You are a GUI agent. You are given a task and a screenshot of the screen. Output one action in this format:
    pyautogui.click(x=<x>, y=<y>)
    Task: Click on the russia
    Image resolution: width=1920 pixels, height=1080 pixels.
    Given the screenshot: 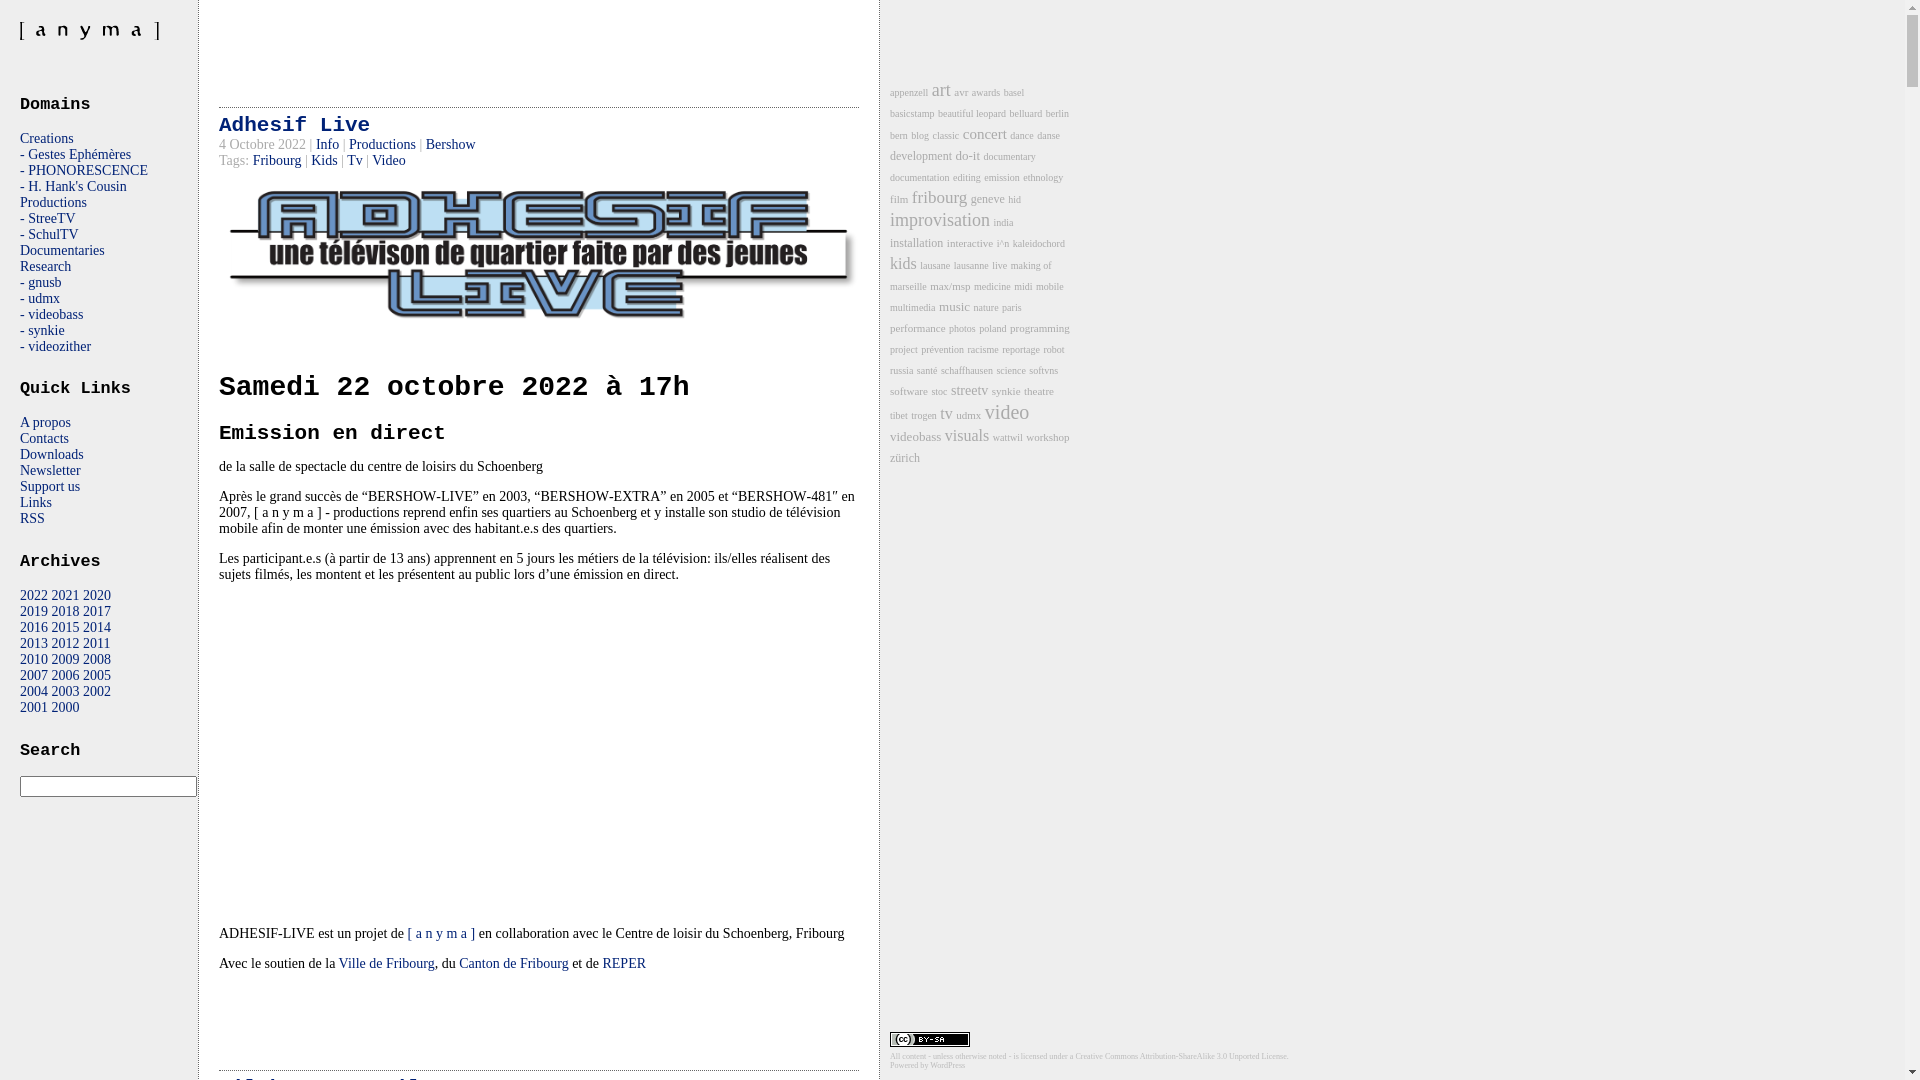 What is the action you would take?
    pyautogui.click(x=902, y=370)
    